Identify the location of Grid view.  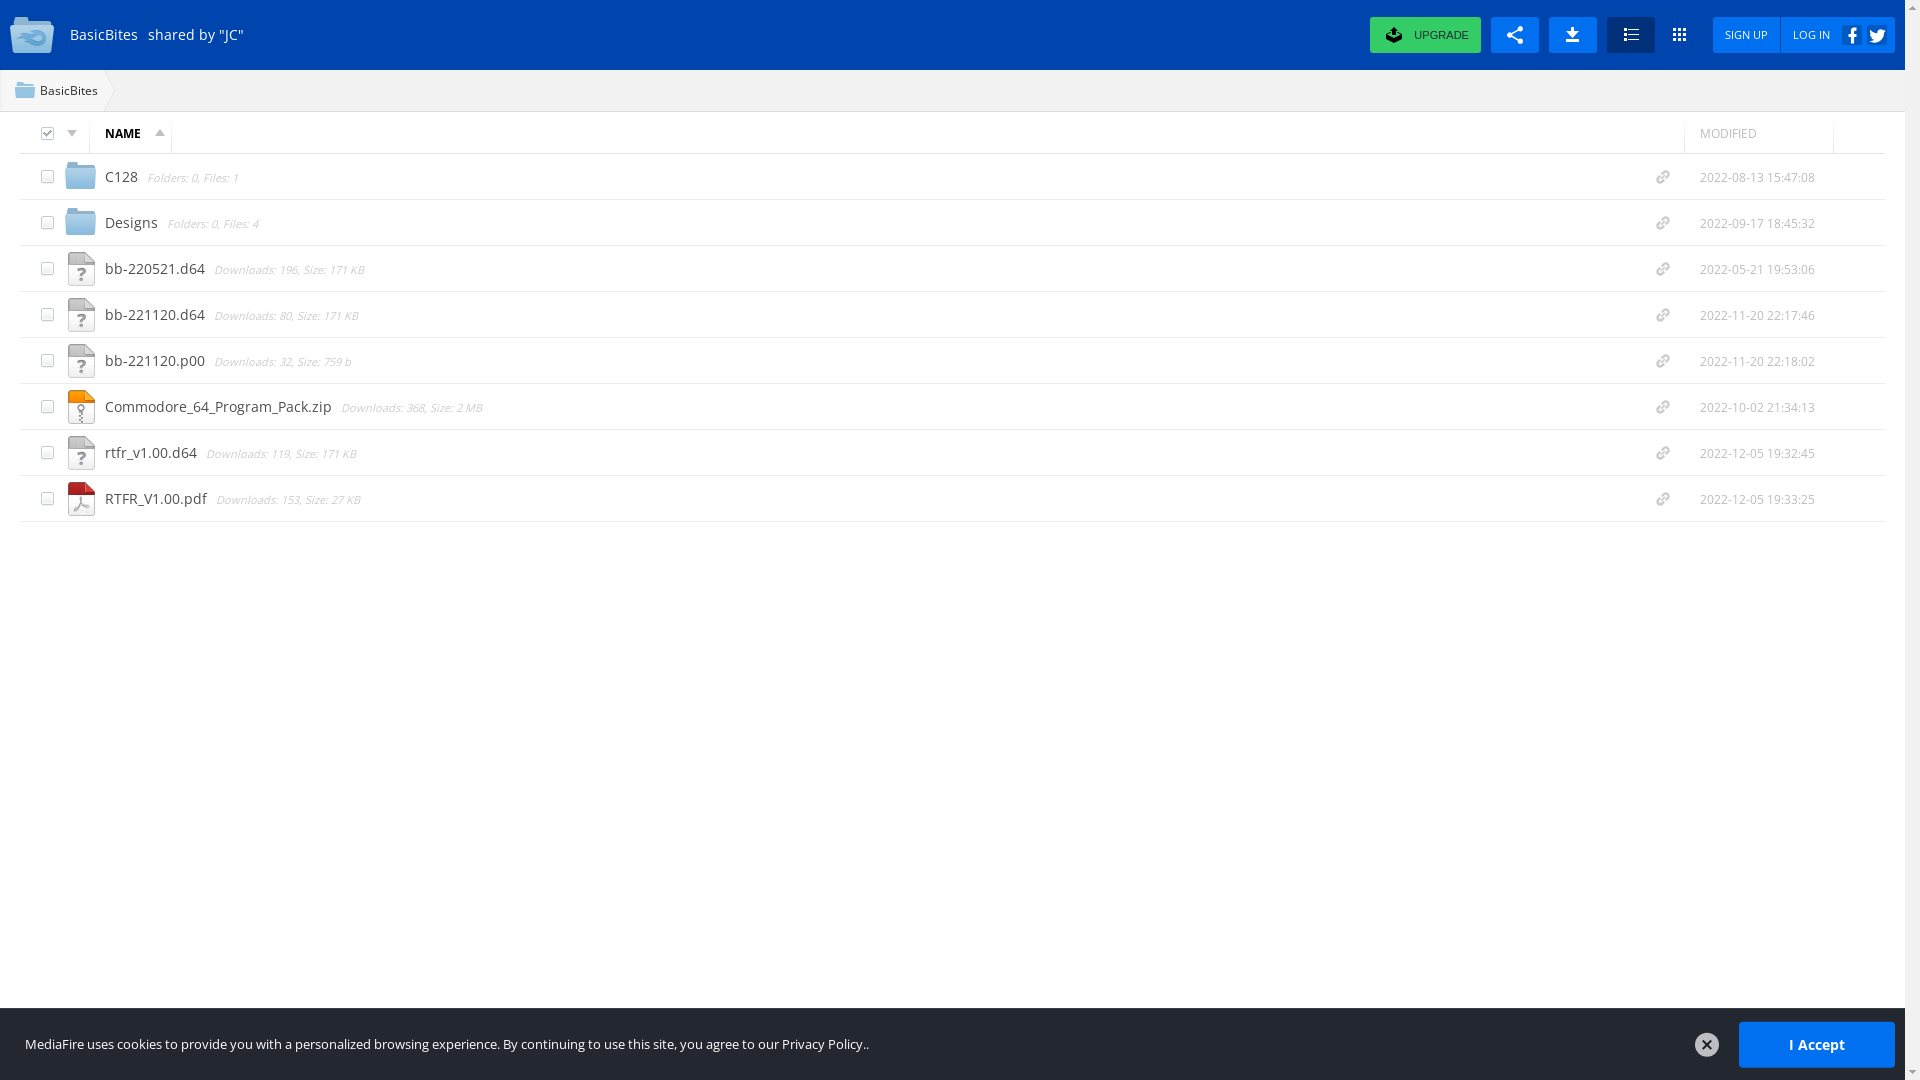
(1679, 35).